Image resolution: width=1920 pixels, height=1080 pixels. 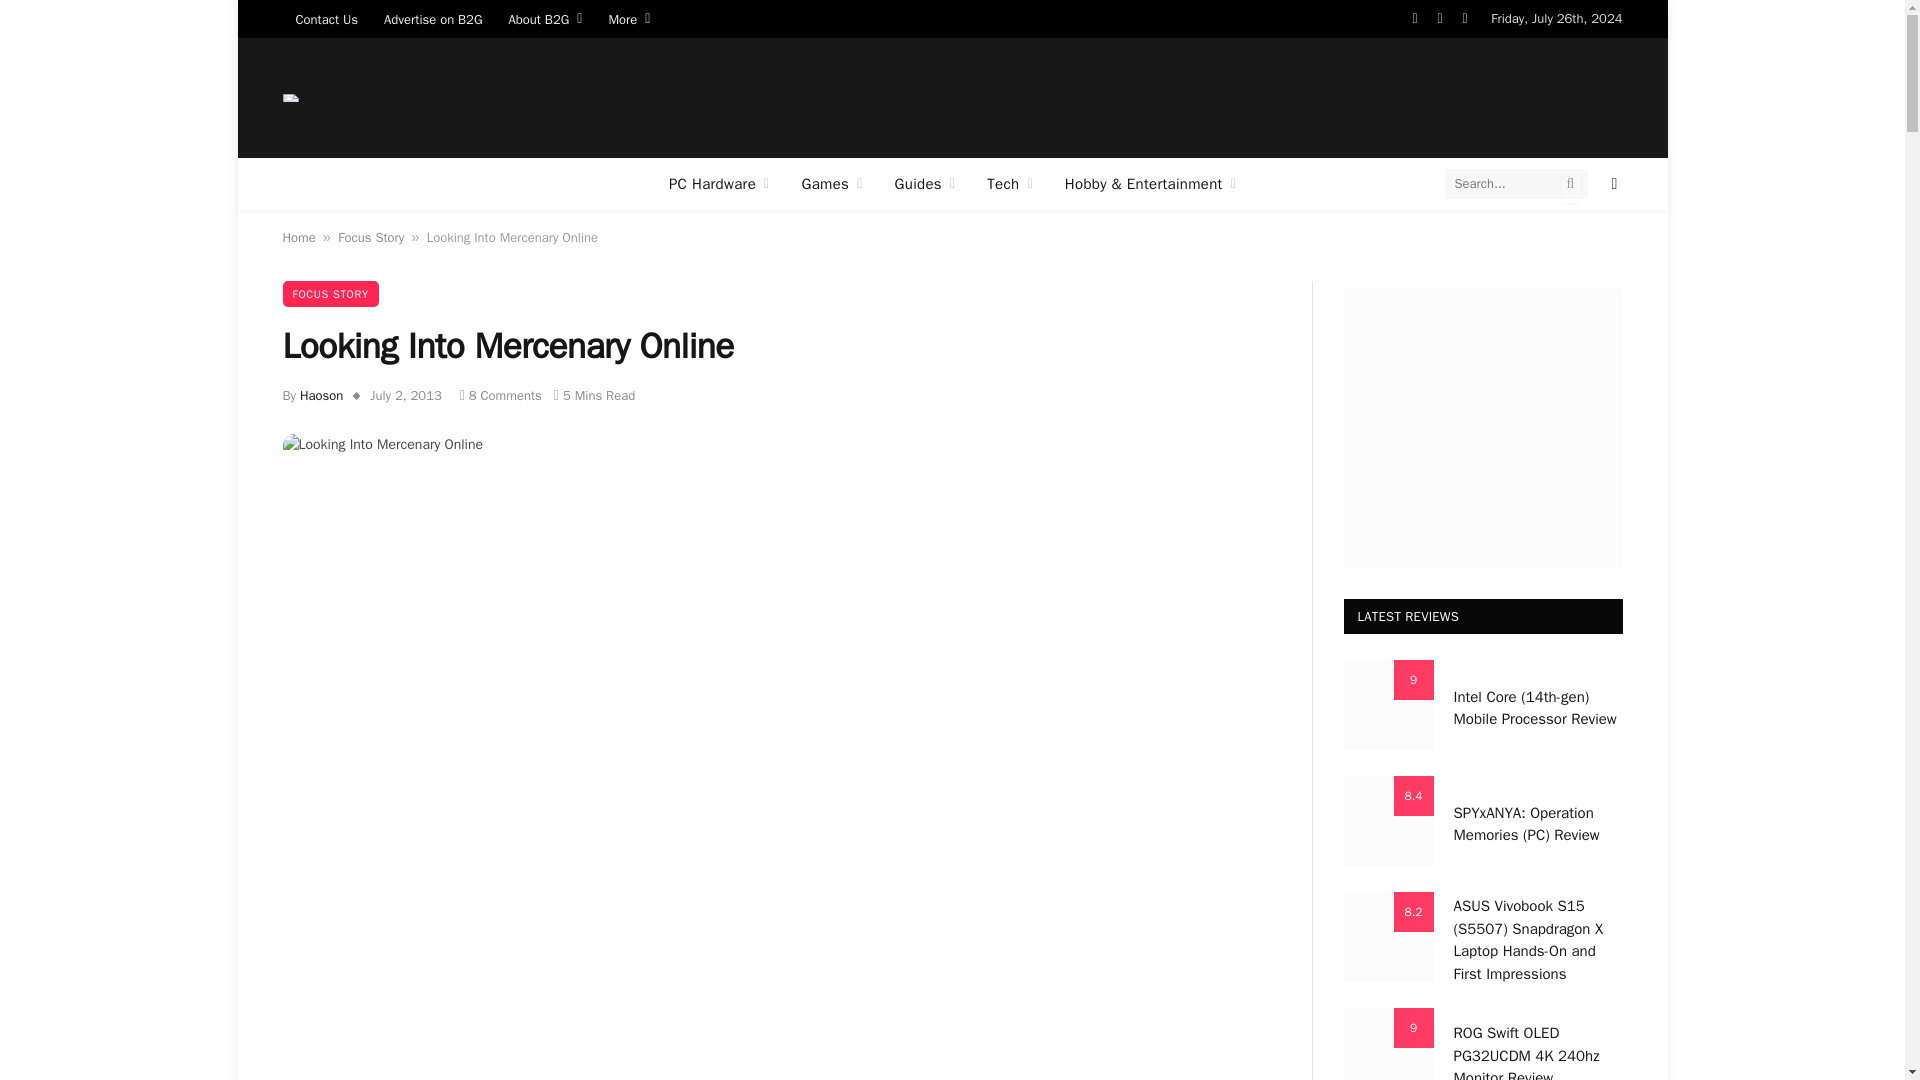 What do you see at coordinates (1464, 18) in the screenshot?
I see `Instagram` at bounding box center [1464, 18].